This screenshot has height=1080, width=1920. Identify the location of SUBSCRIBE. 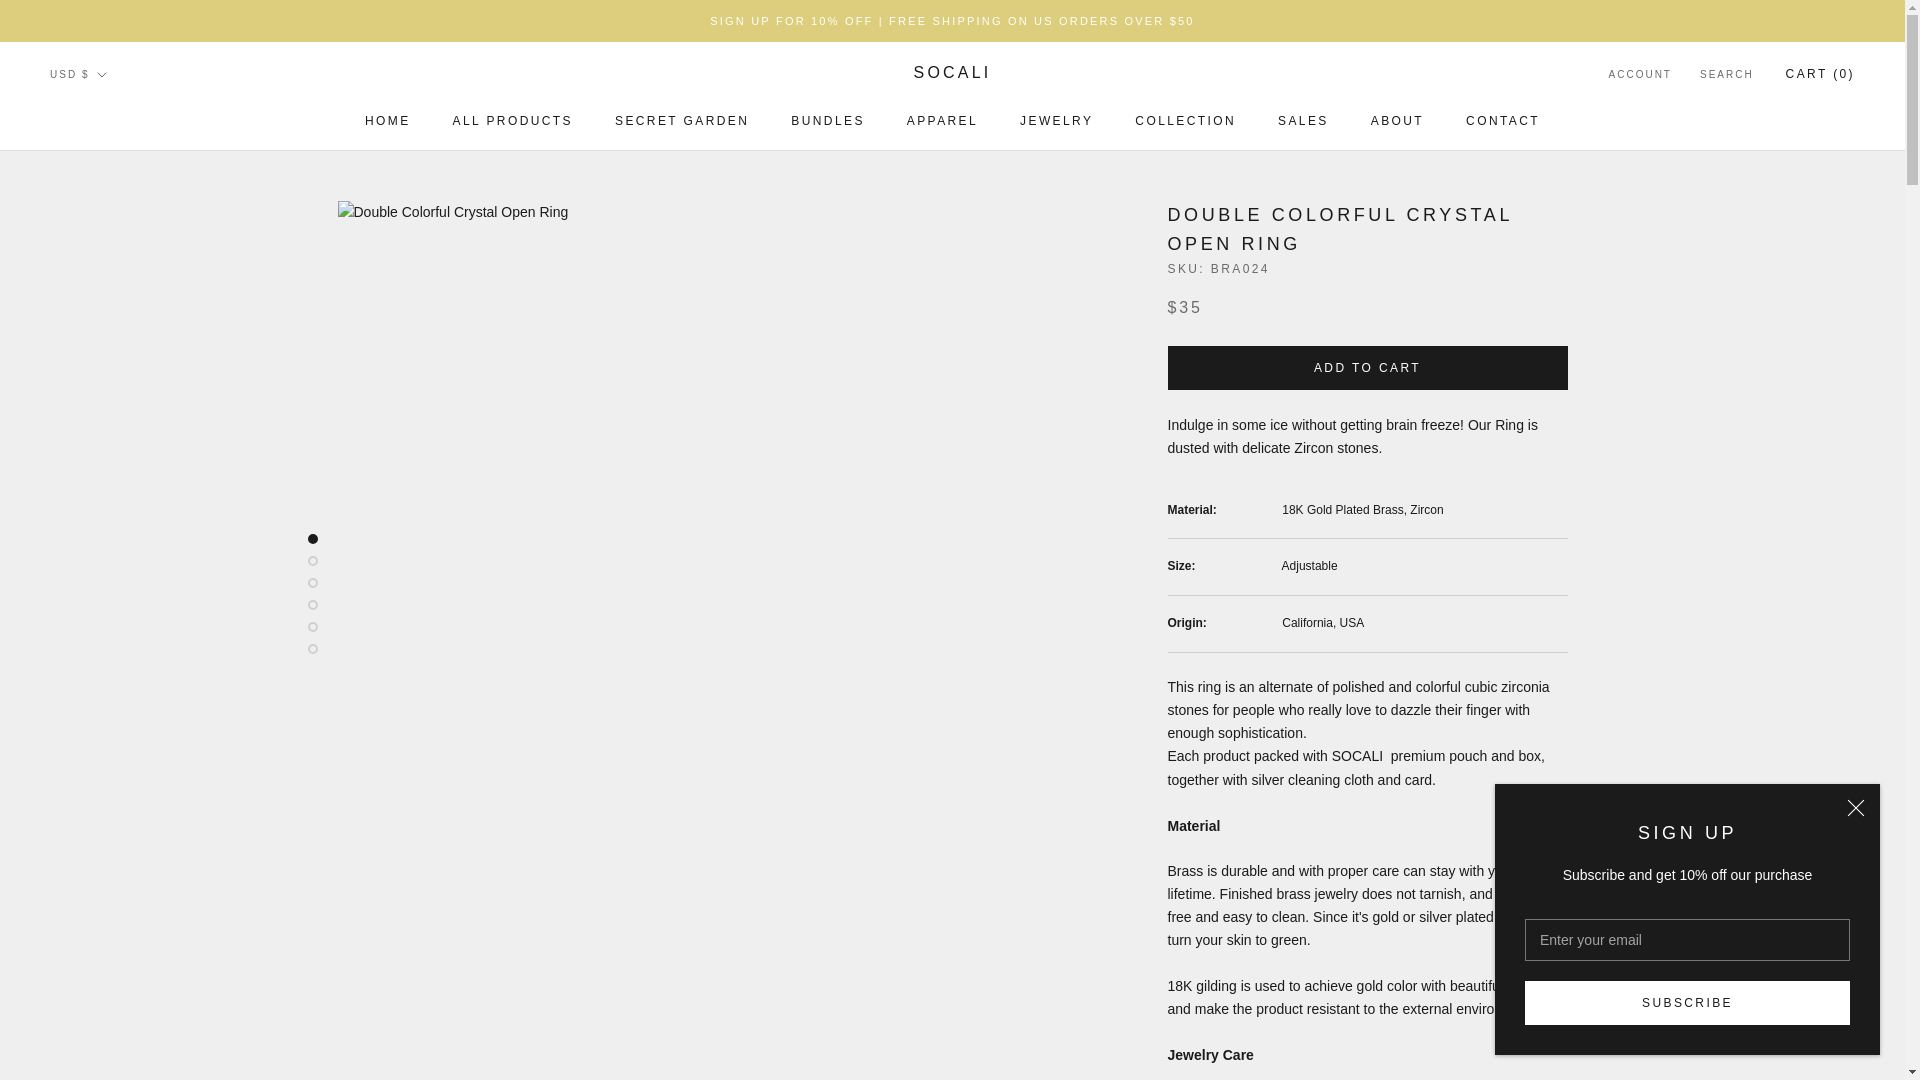
(1687, 1002).